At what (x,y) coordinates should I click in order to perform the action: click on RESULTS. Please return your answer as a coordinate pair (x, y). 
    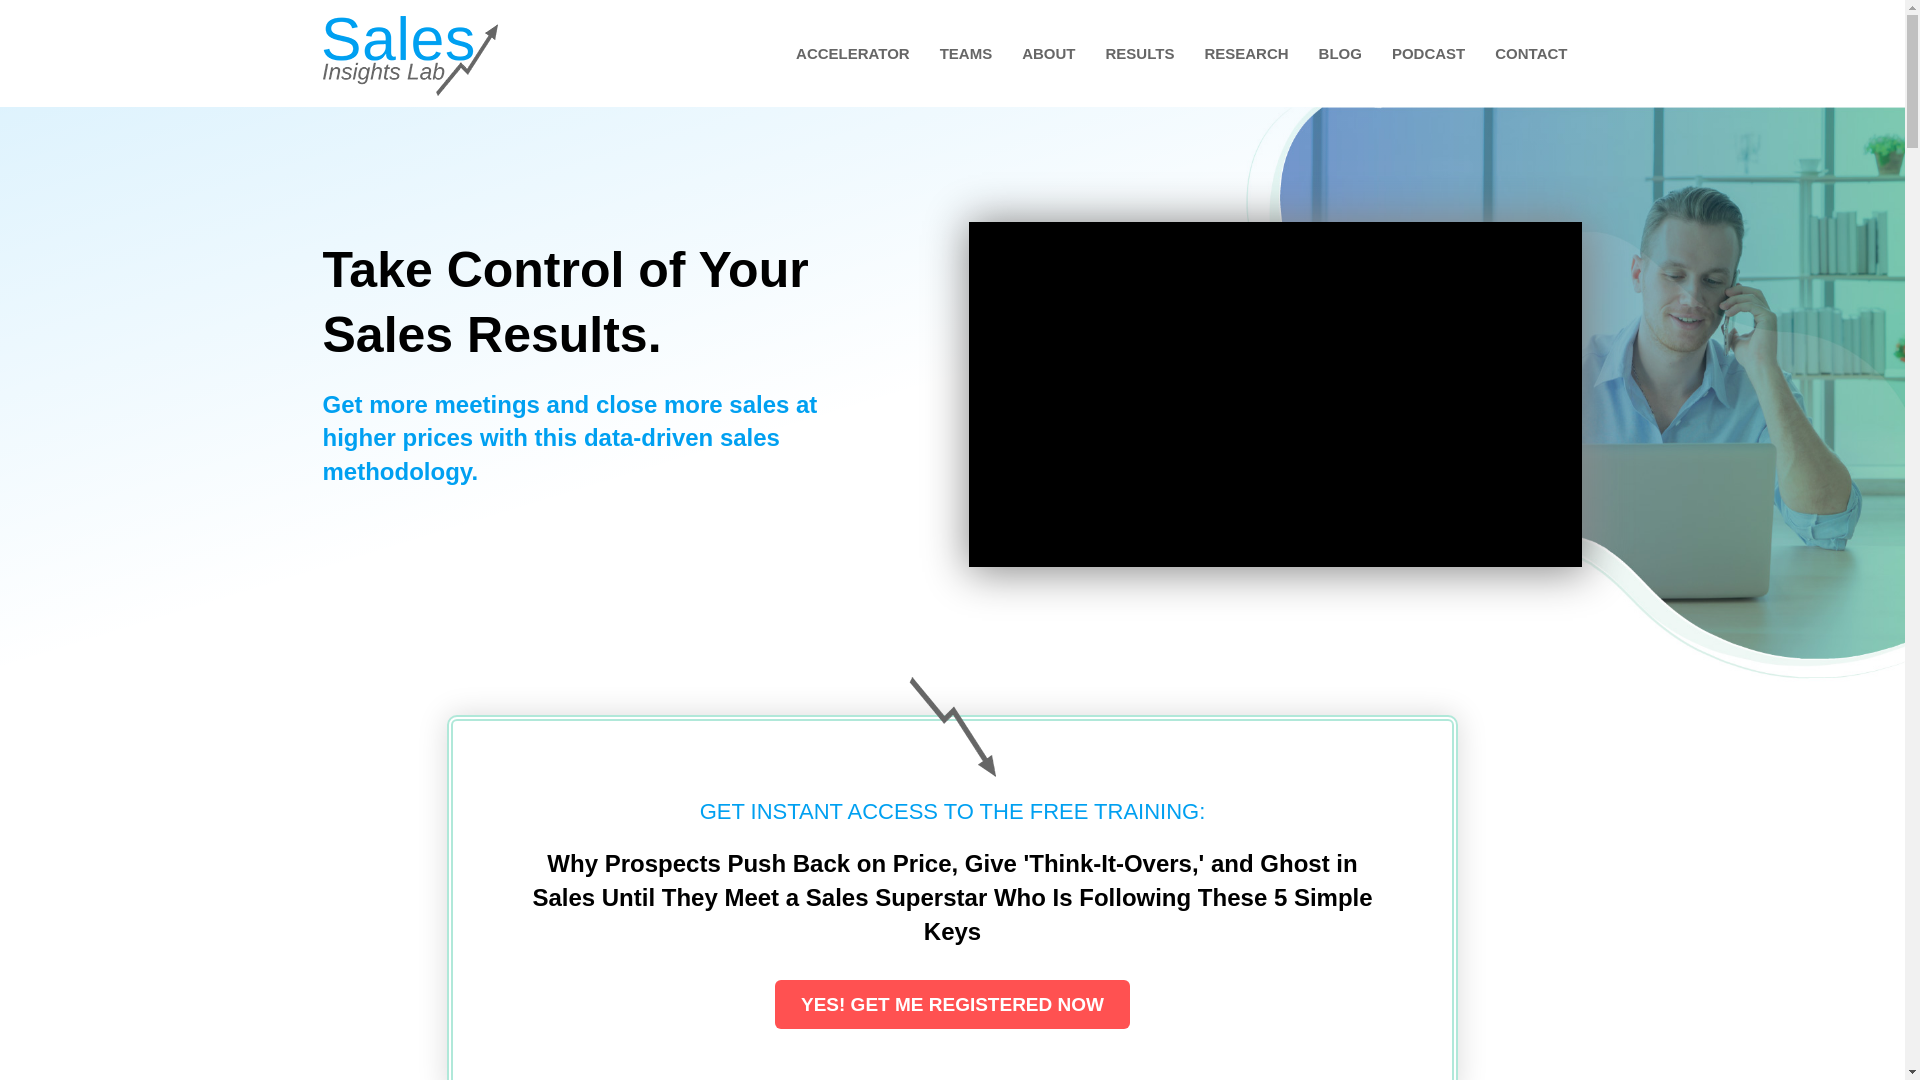
    Looking at the image, I should click on (1139, 53).